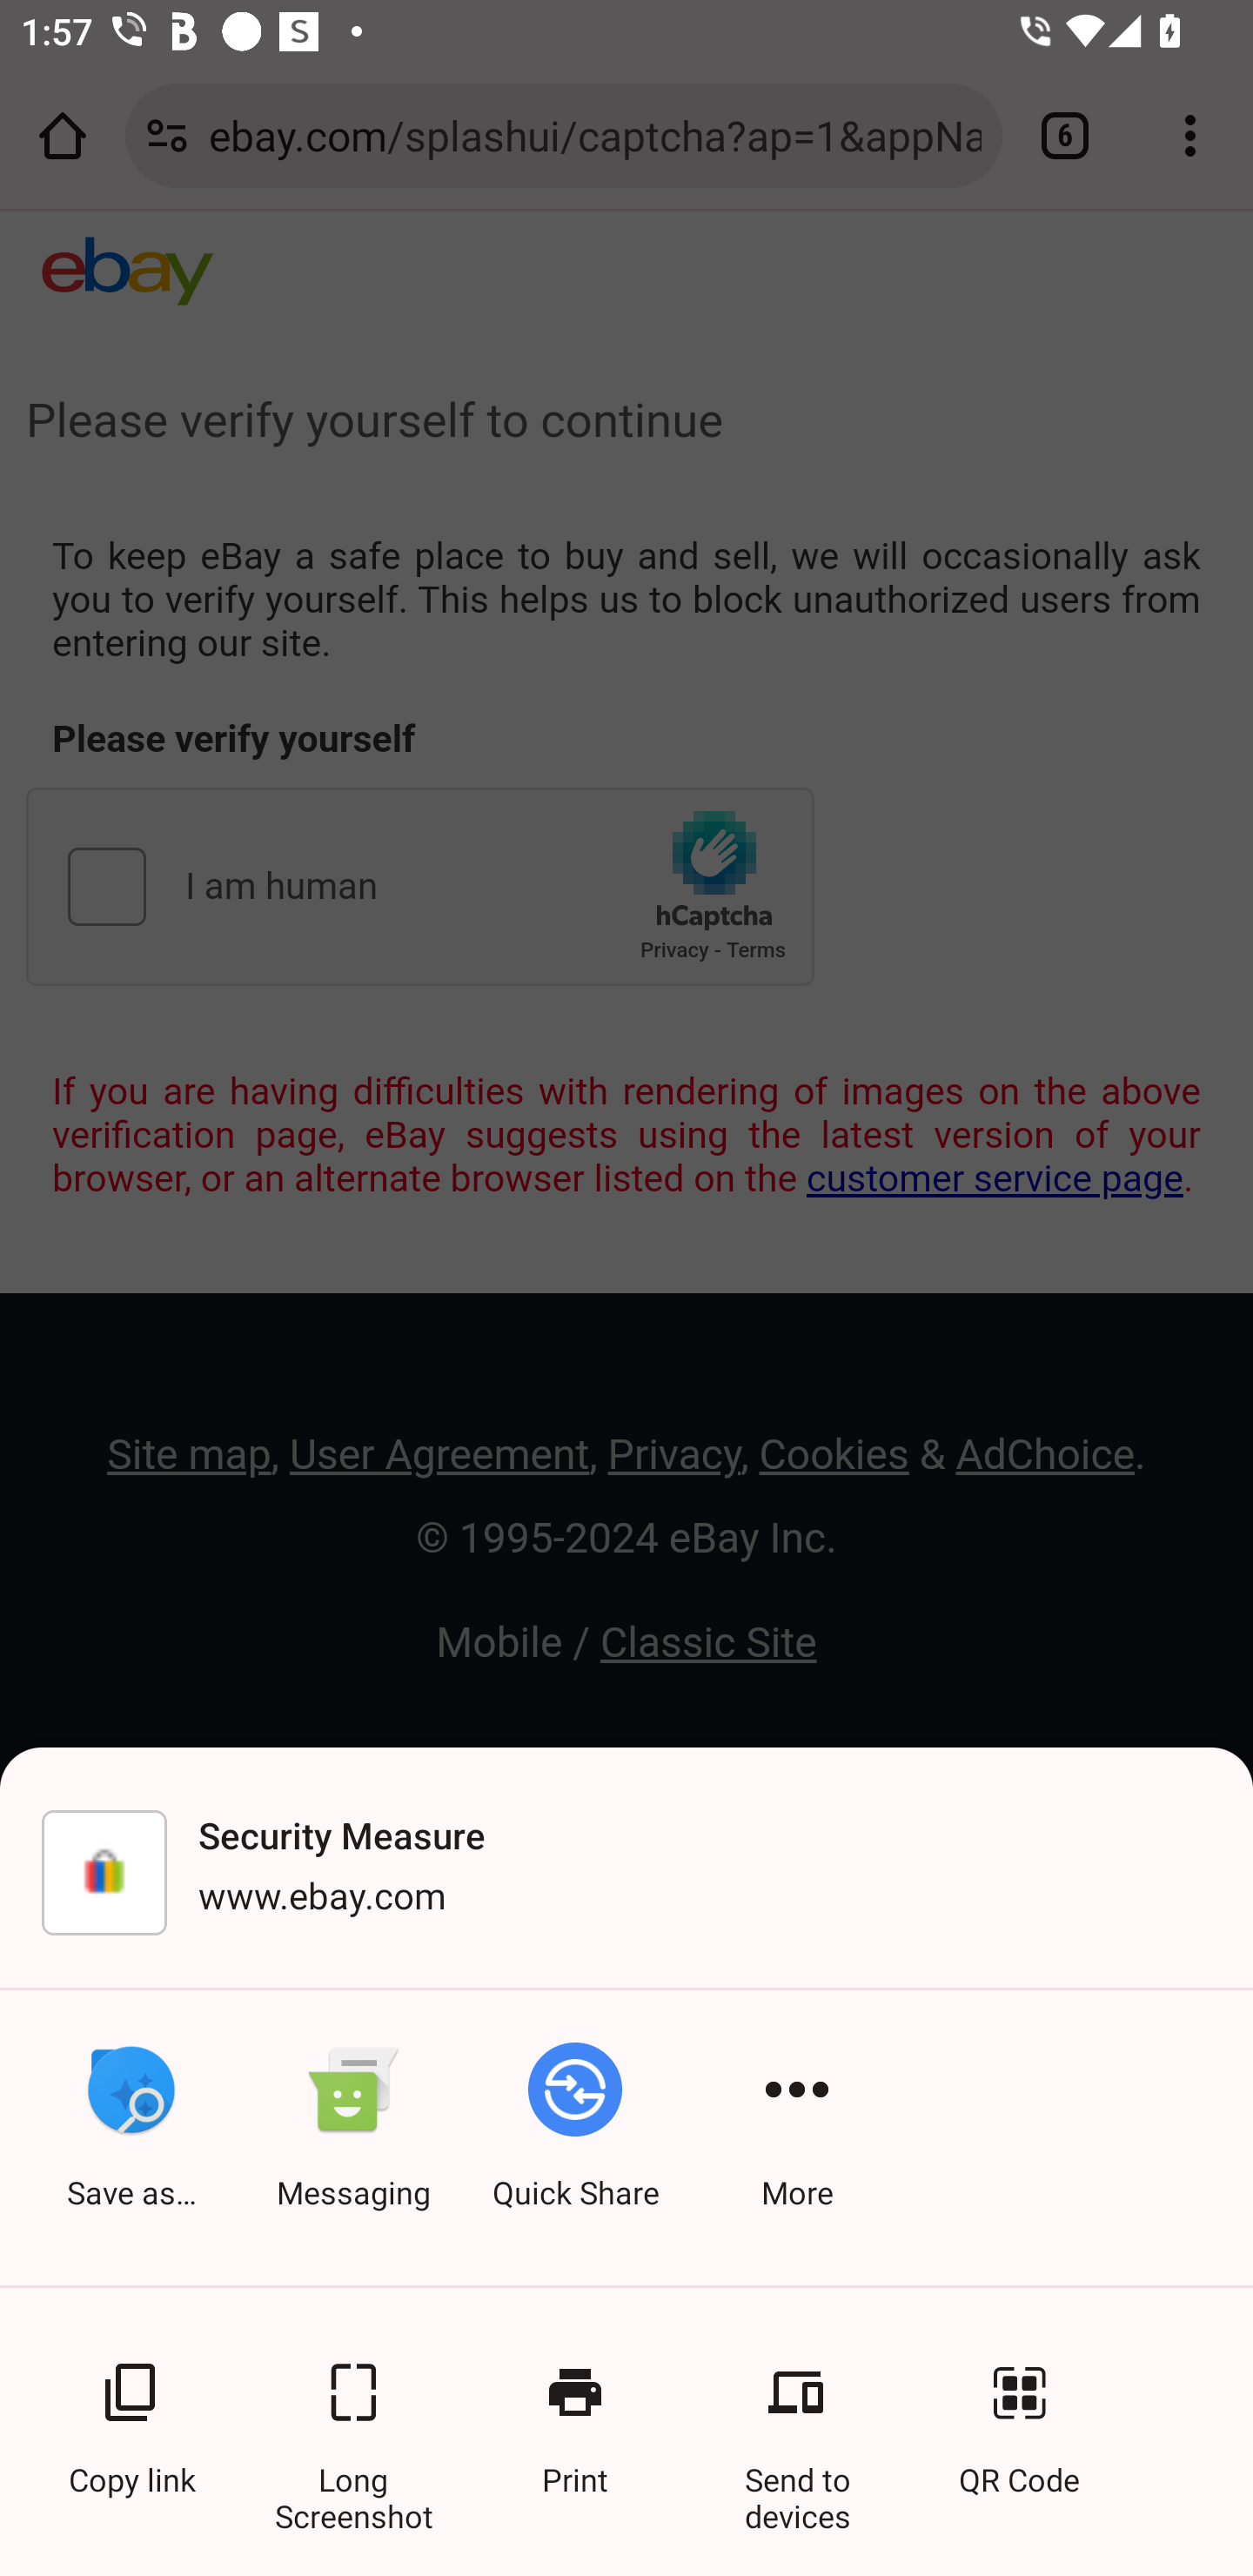 This screenshot has height=2576, width=1253. What do you see at coordinates (131, 2137) in the screenshot?
I see `Save as…` at bounding box center [131, 2137].